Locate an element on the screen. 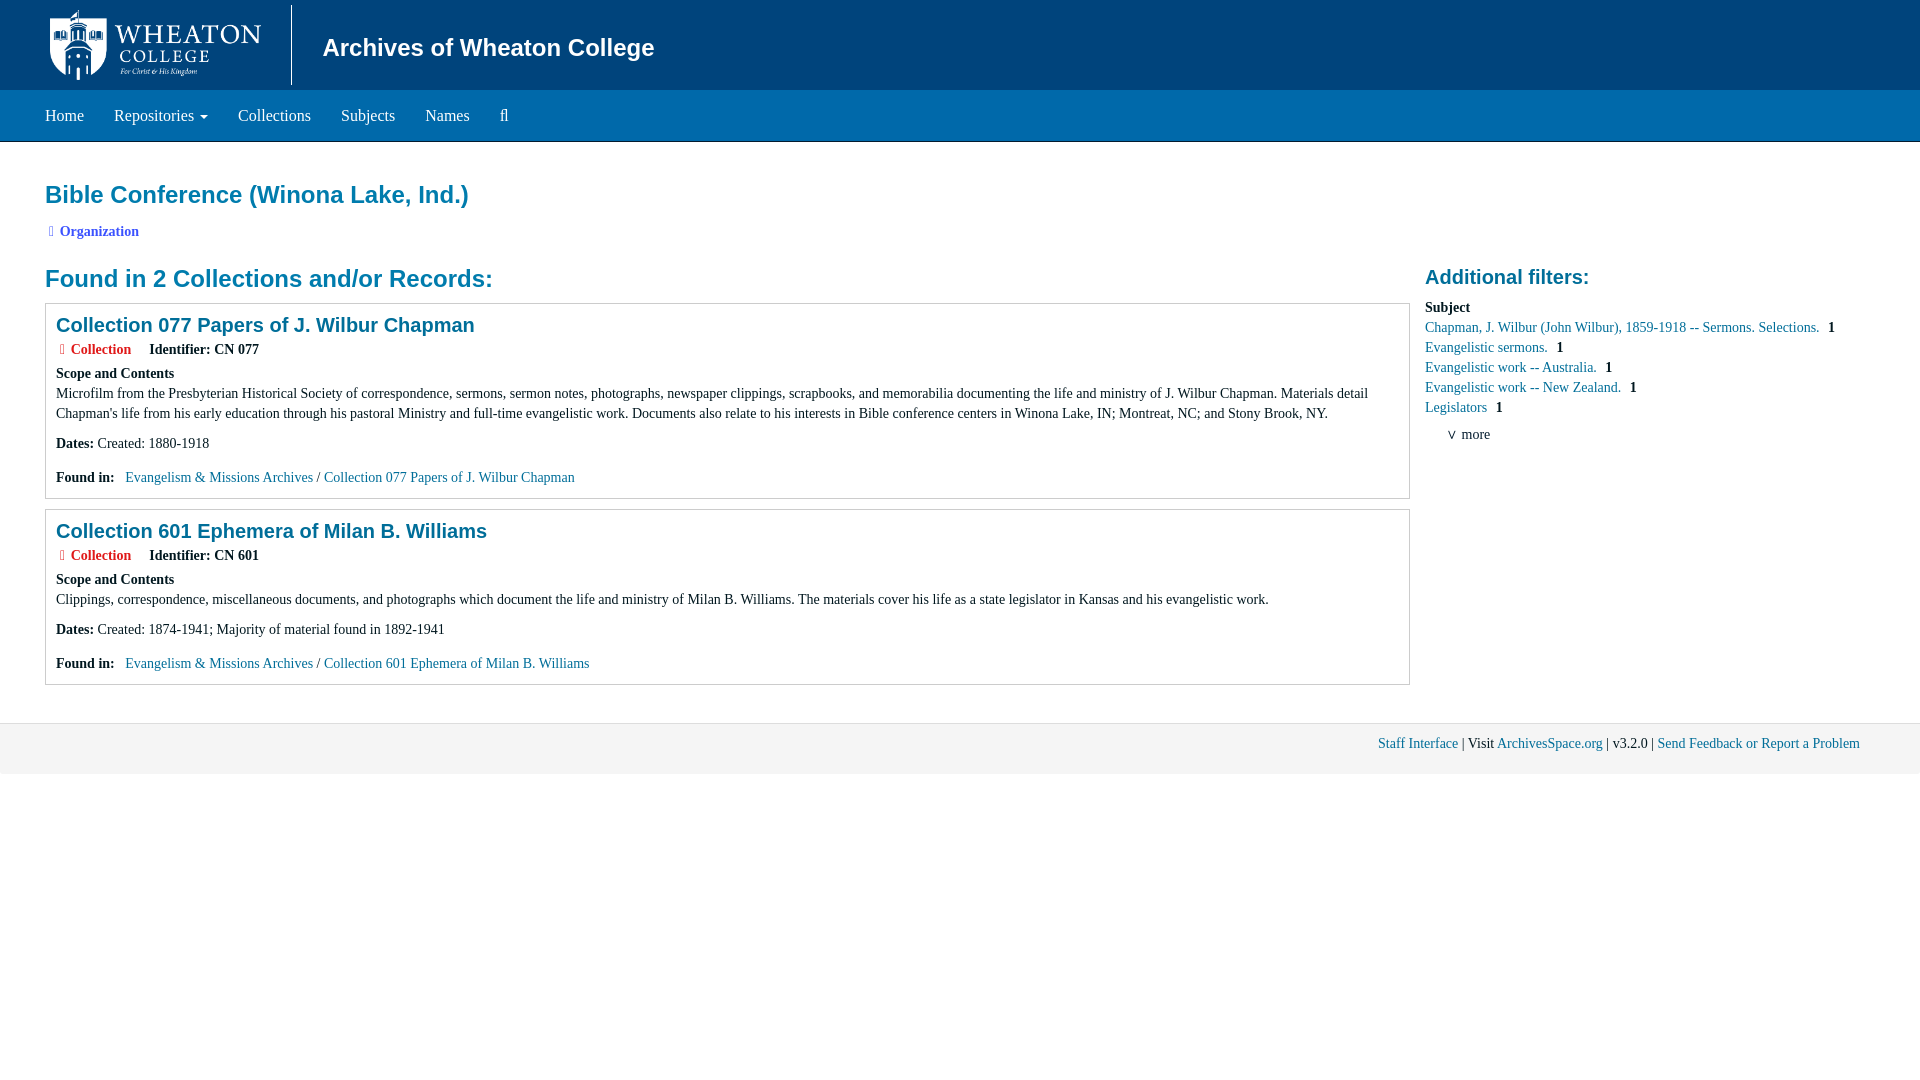 The height and width of the screenshot is (1080, 1920). translation missing: en.dates is located at coordinates (72, 444).